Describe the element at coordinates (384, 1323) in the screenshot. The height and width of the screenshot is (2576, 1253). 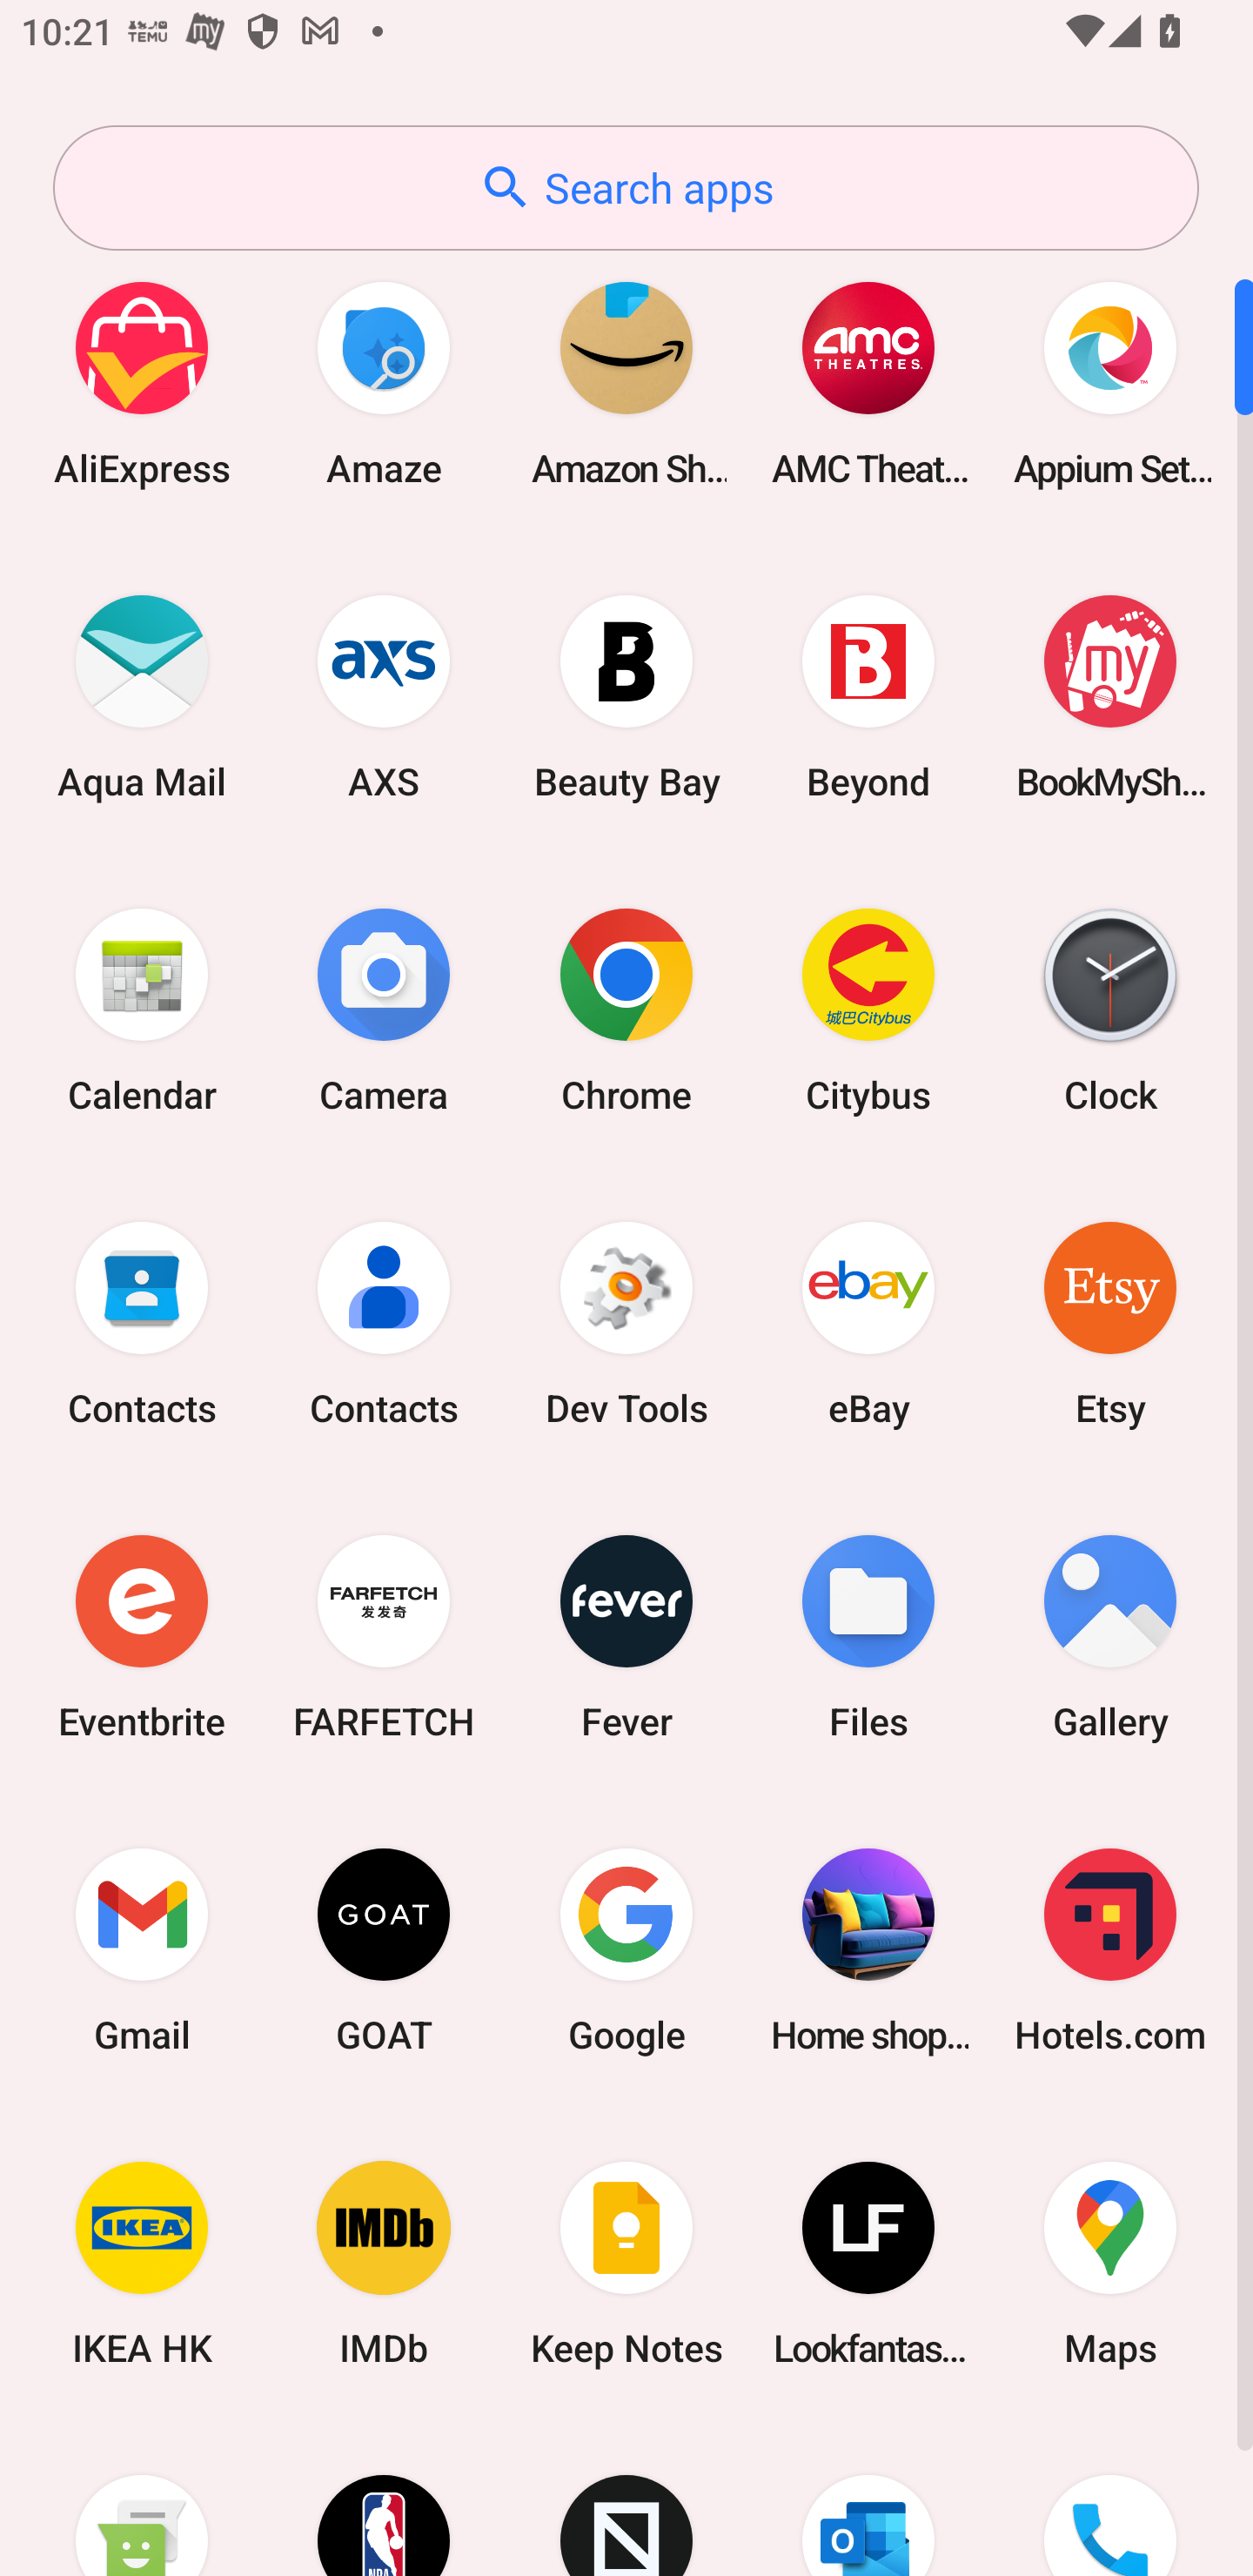
I see `Contacts` at that location.